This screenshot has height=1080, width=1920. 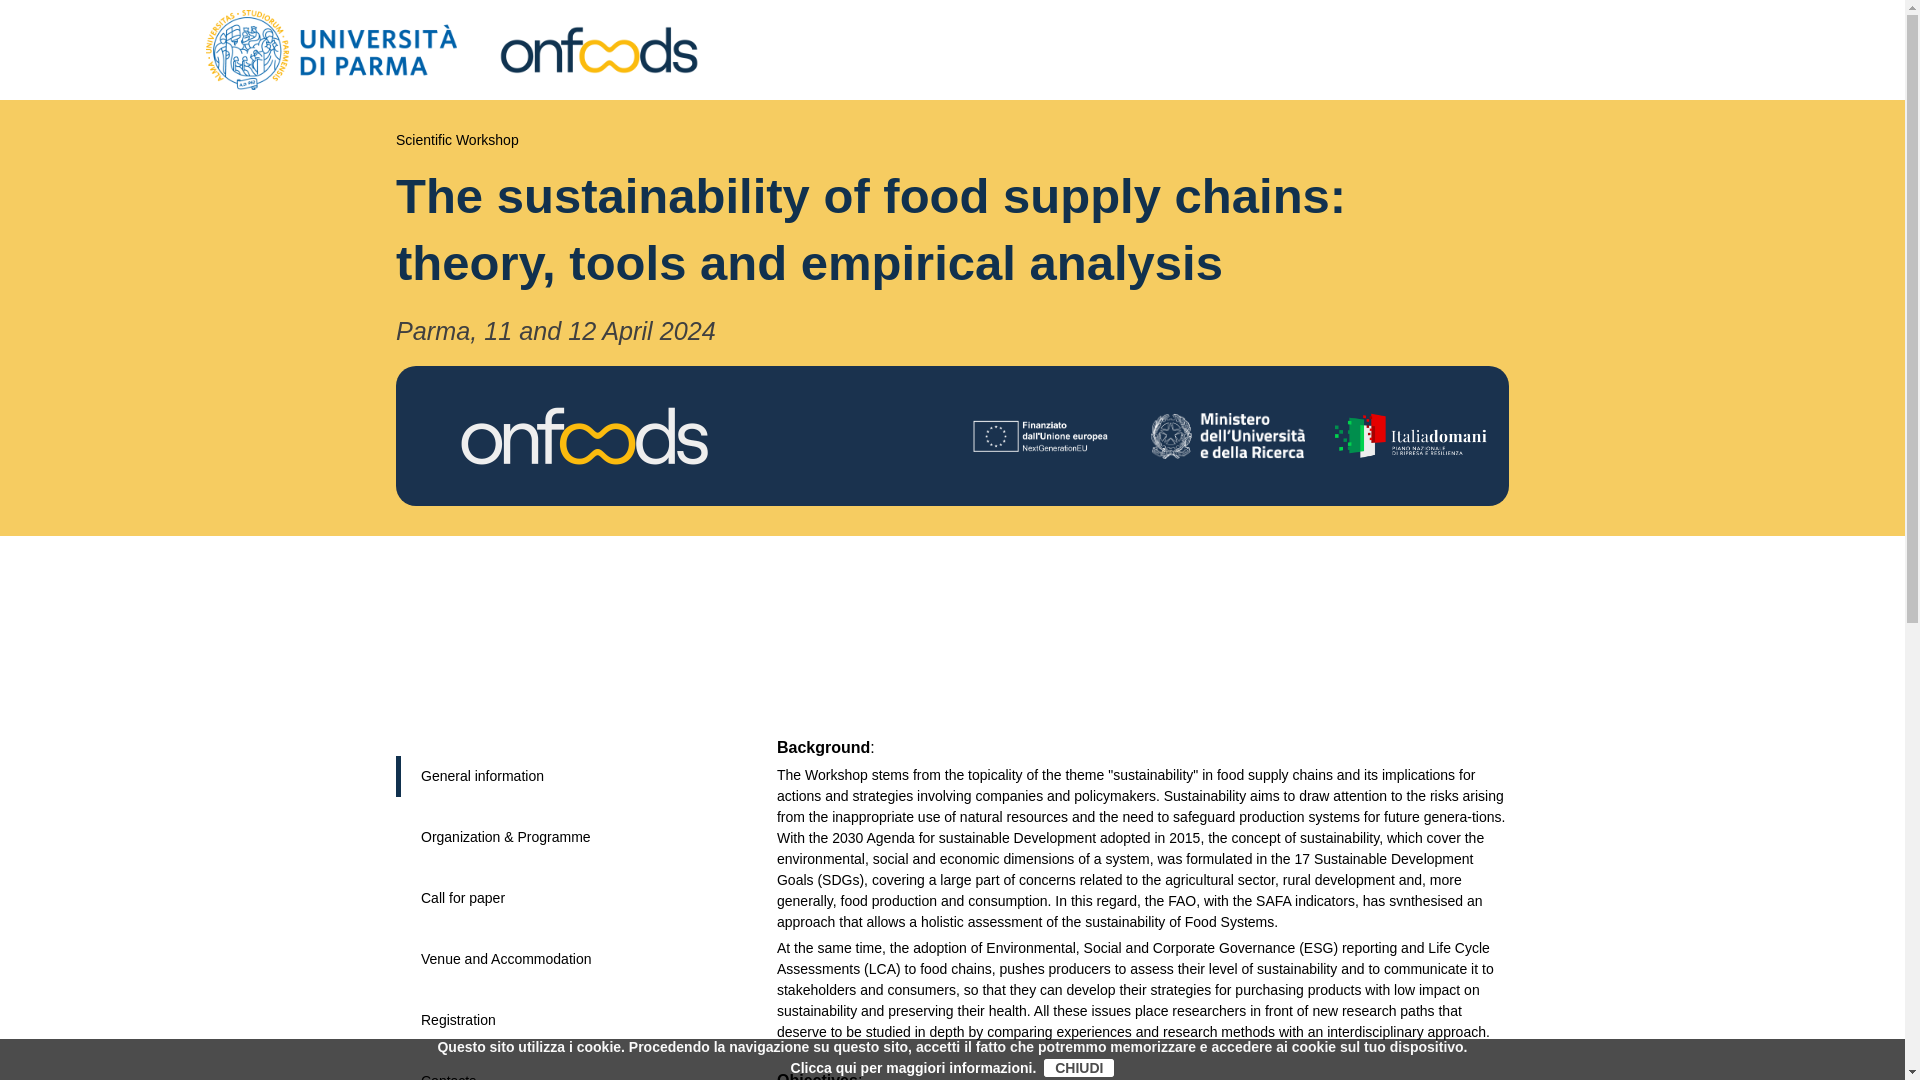 What do you see at coordinates (506, 958) in the screenshot?
I see `Venue and Accommodation` at bounding box center [506, 958].